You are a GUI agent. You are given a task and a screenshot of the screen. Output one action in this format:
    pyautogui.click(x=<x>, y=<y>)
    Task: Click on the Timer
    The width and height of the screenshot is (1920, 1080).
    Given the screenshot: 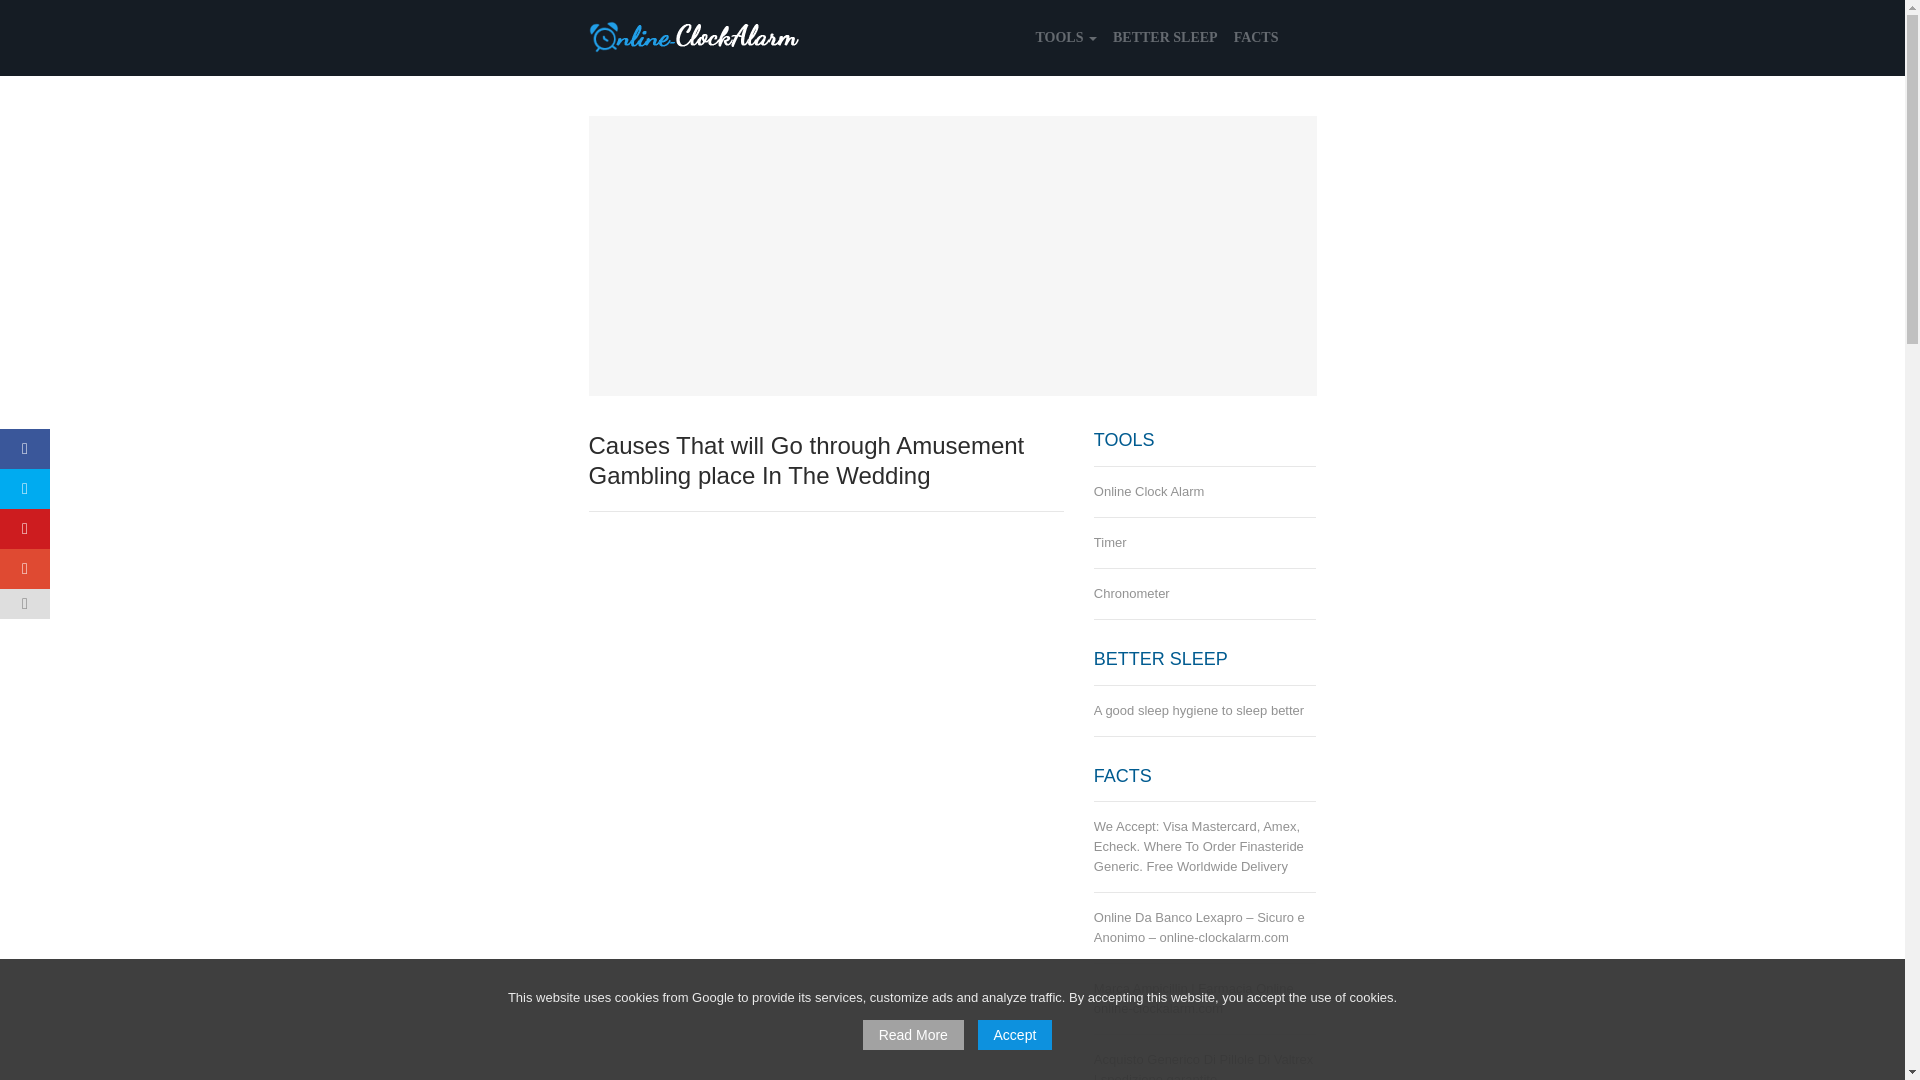 What is the action you would take?
    pyautogui.click(x=1206, y=543)
    